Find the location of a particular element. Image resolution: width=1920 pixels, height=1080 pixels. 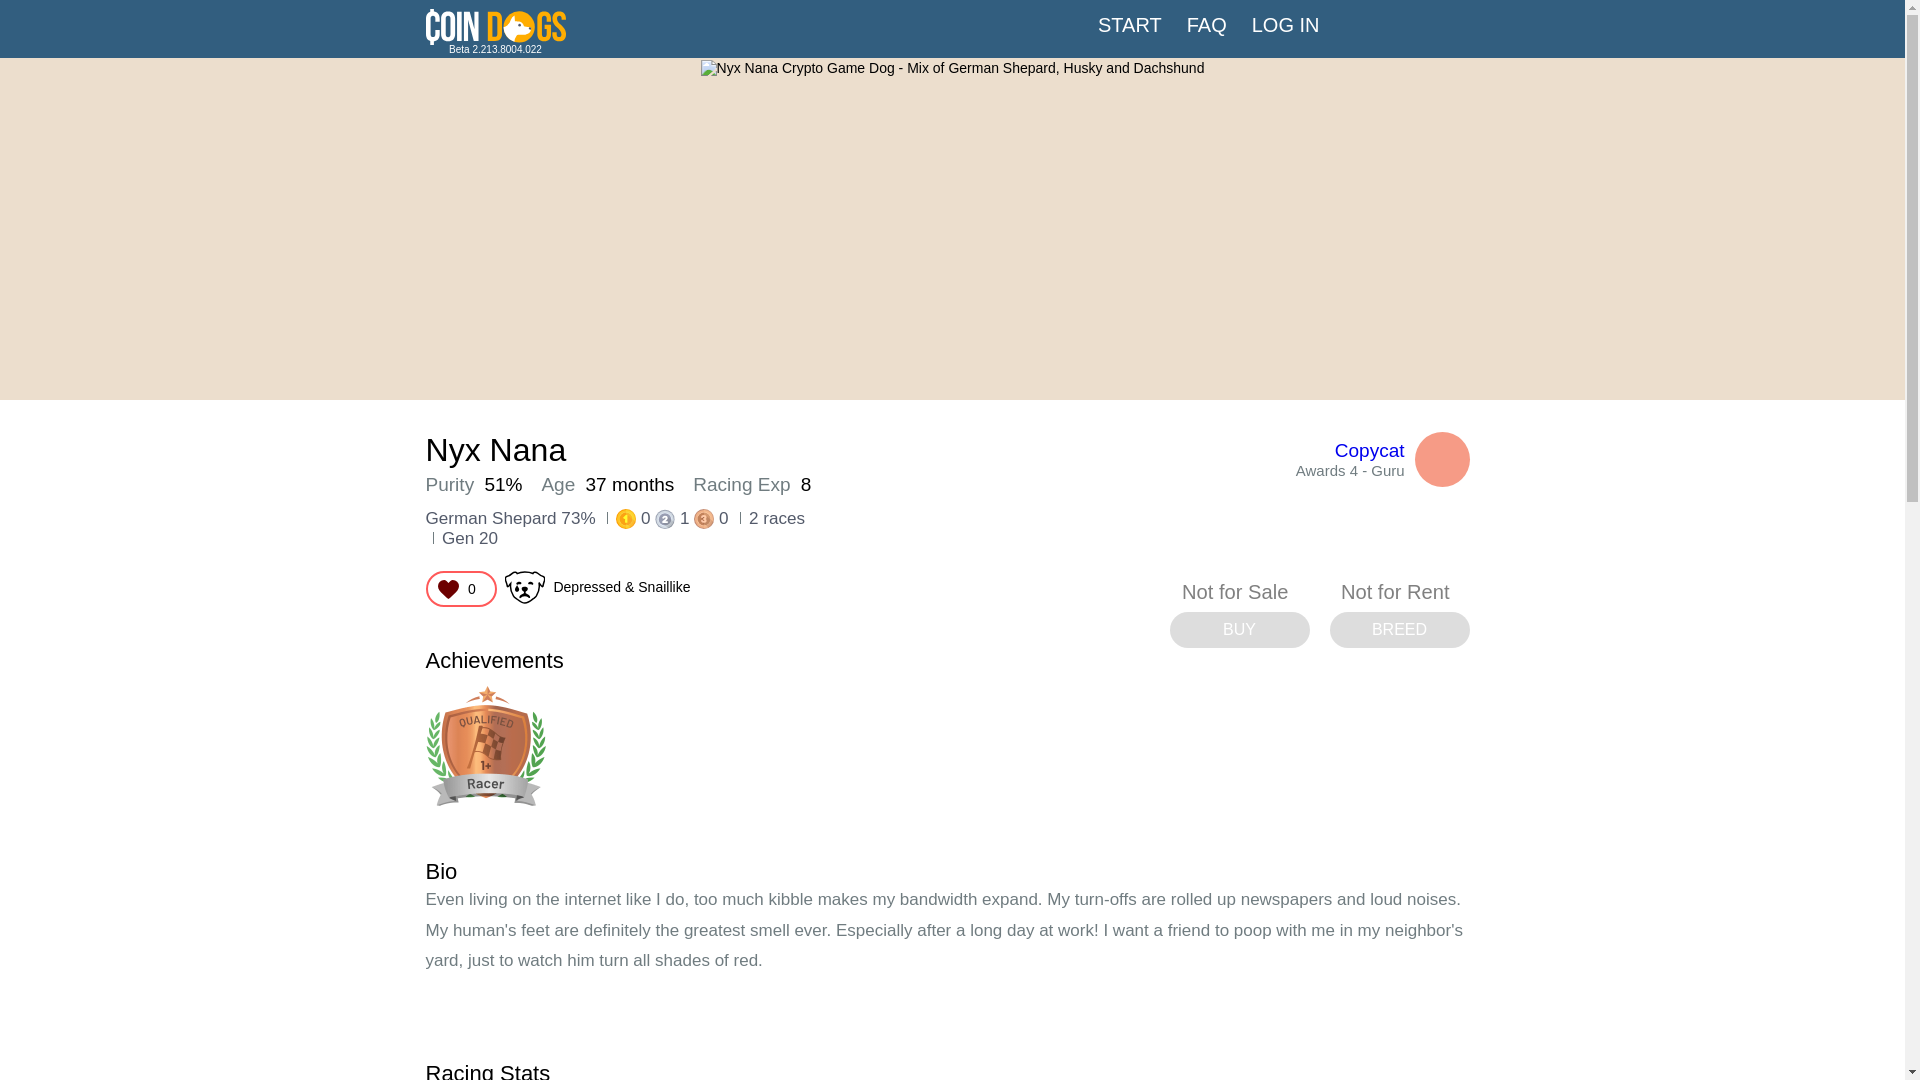

LOG IN is located at coordinates (1286, 25).